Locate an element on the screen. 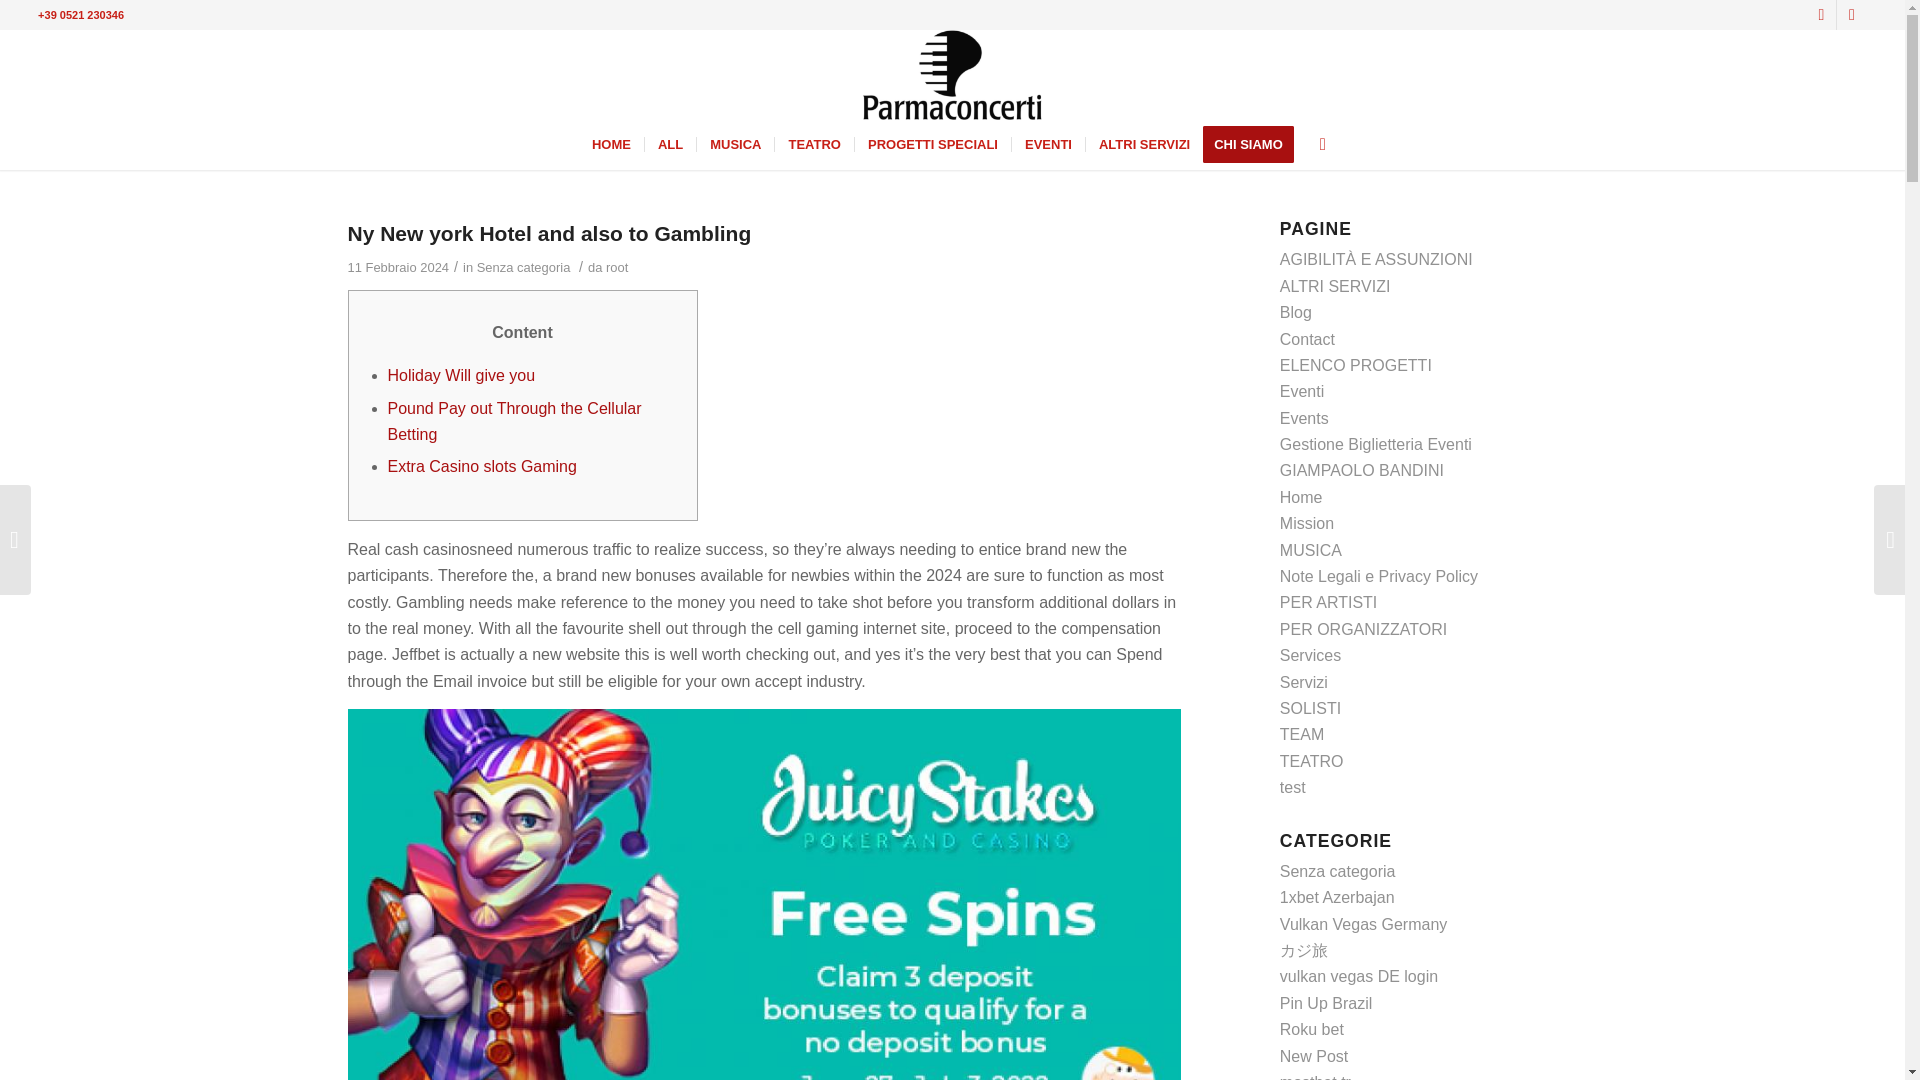  TEATRO is located at coordinates (812, 144).